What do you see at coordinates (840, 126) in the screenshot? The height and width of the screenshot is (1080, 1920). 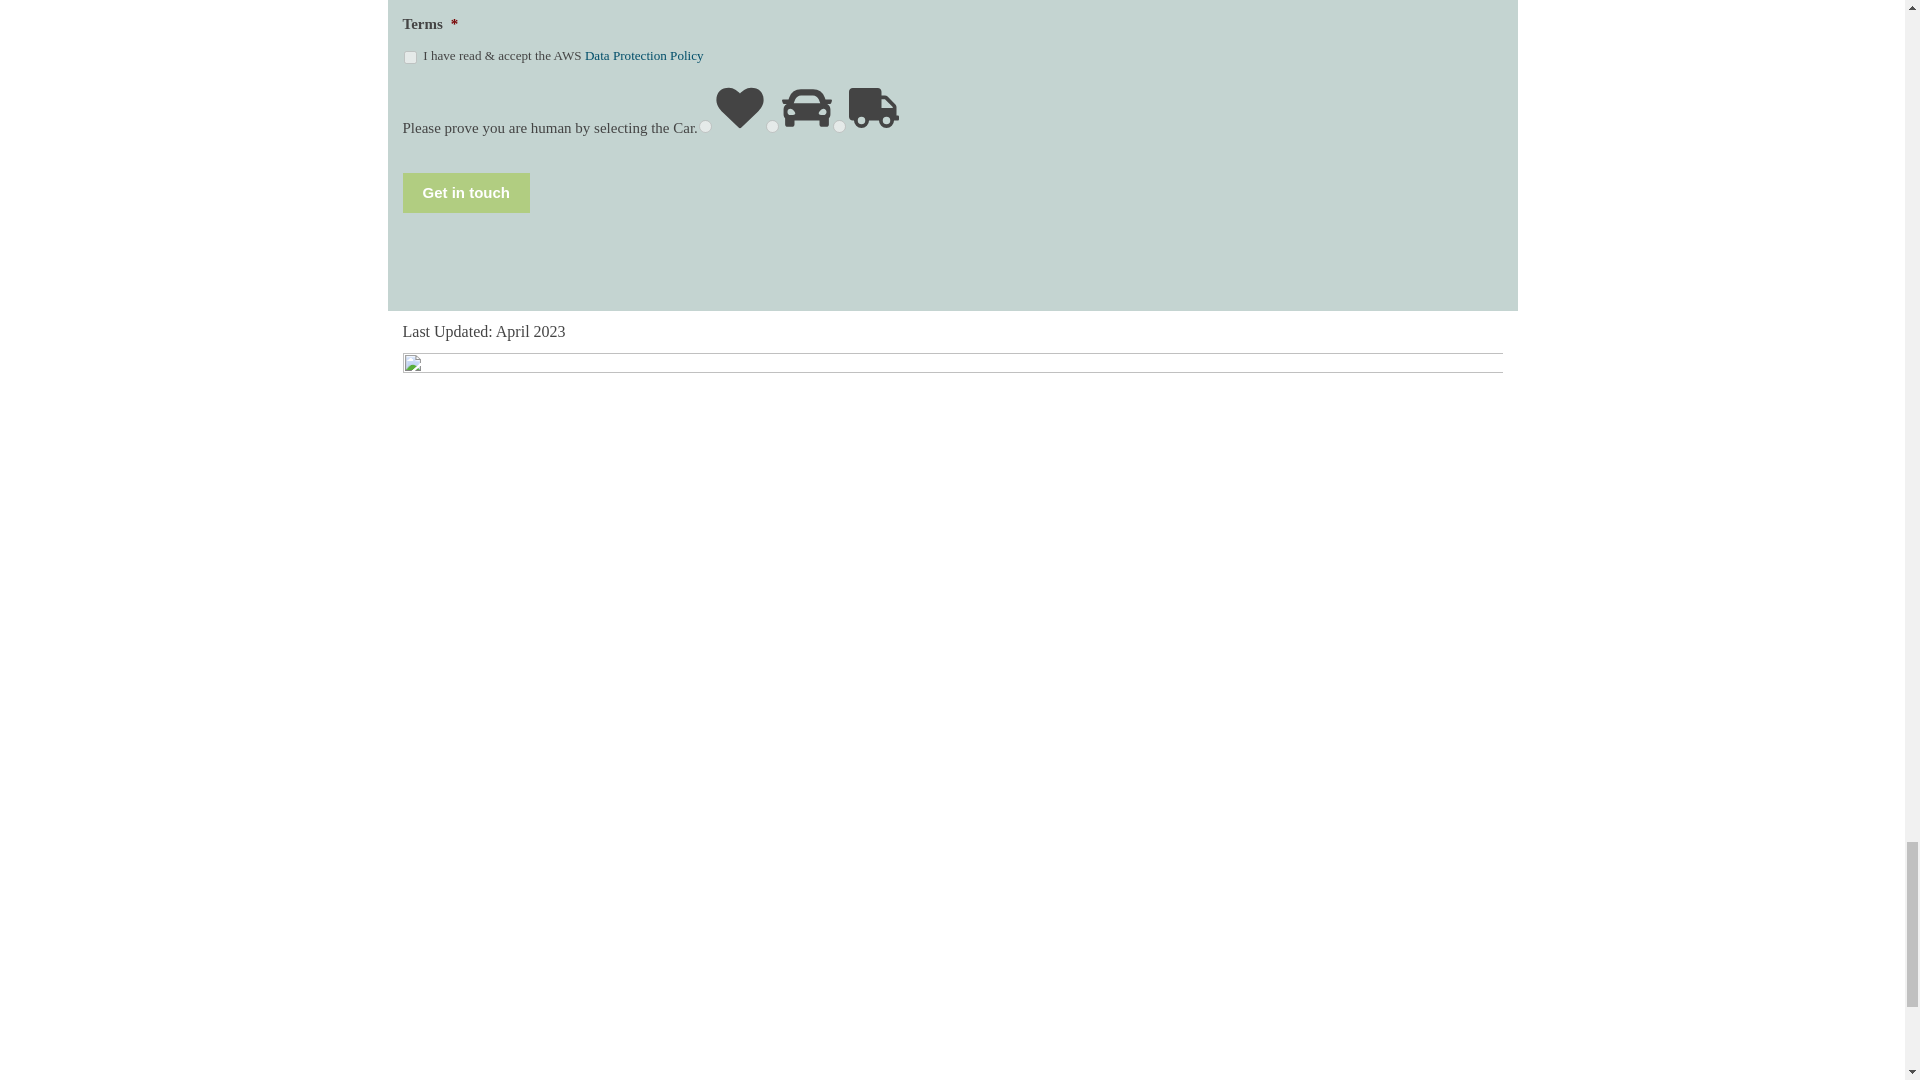 I see `bot` at bounding box center [840, 126].